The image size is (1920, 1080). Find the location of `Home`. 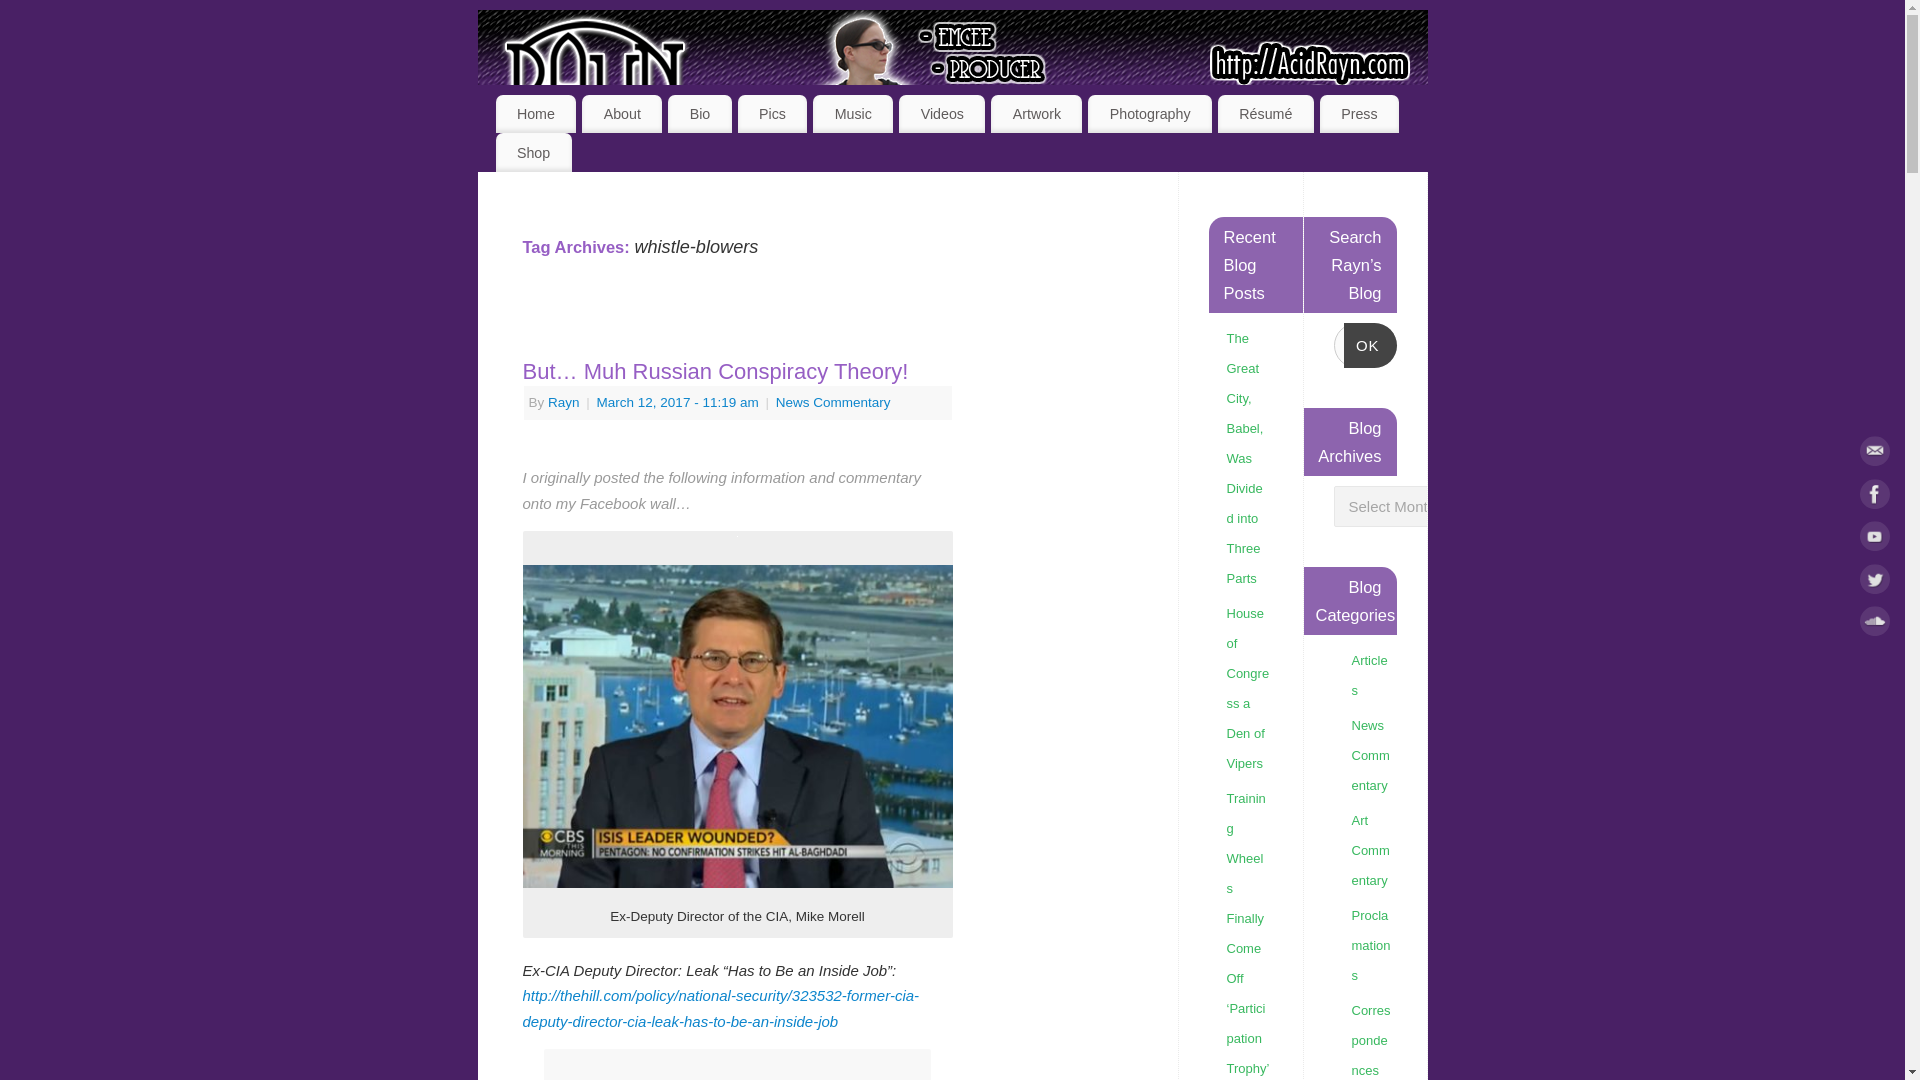

Home is located at coordinates (536, 114).